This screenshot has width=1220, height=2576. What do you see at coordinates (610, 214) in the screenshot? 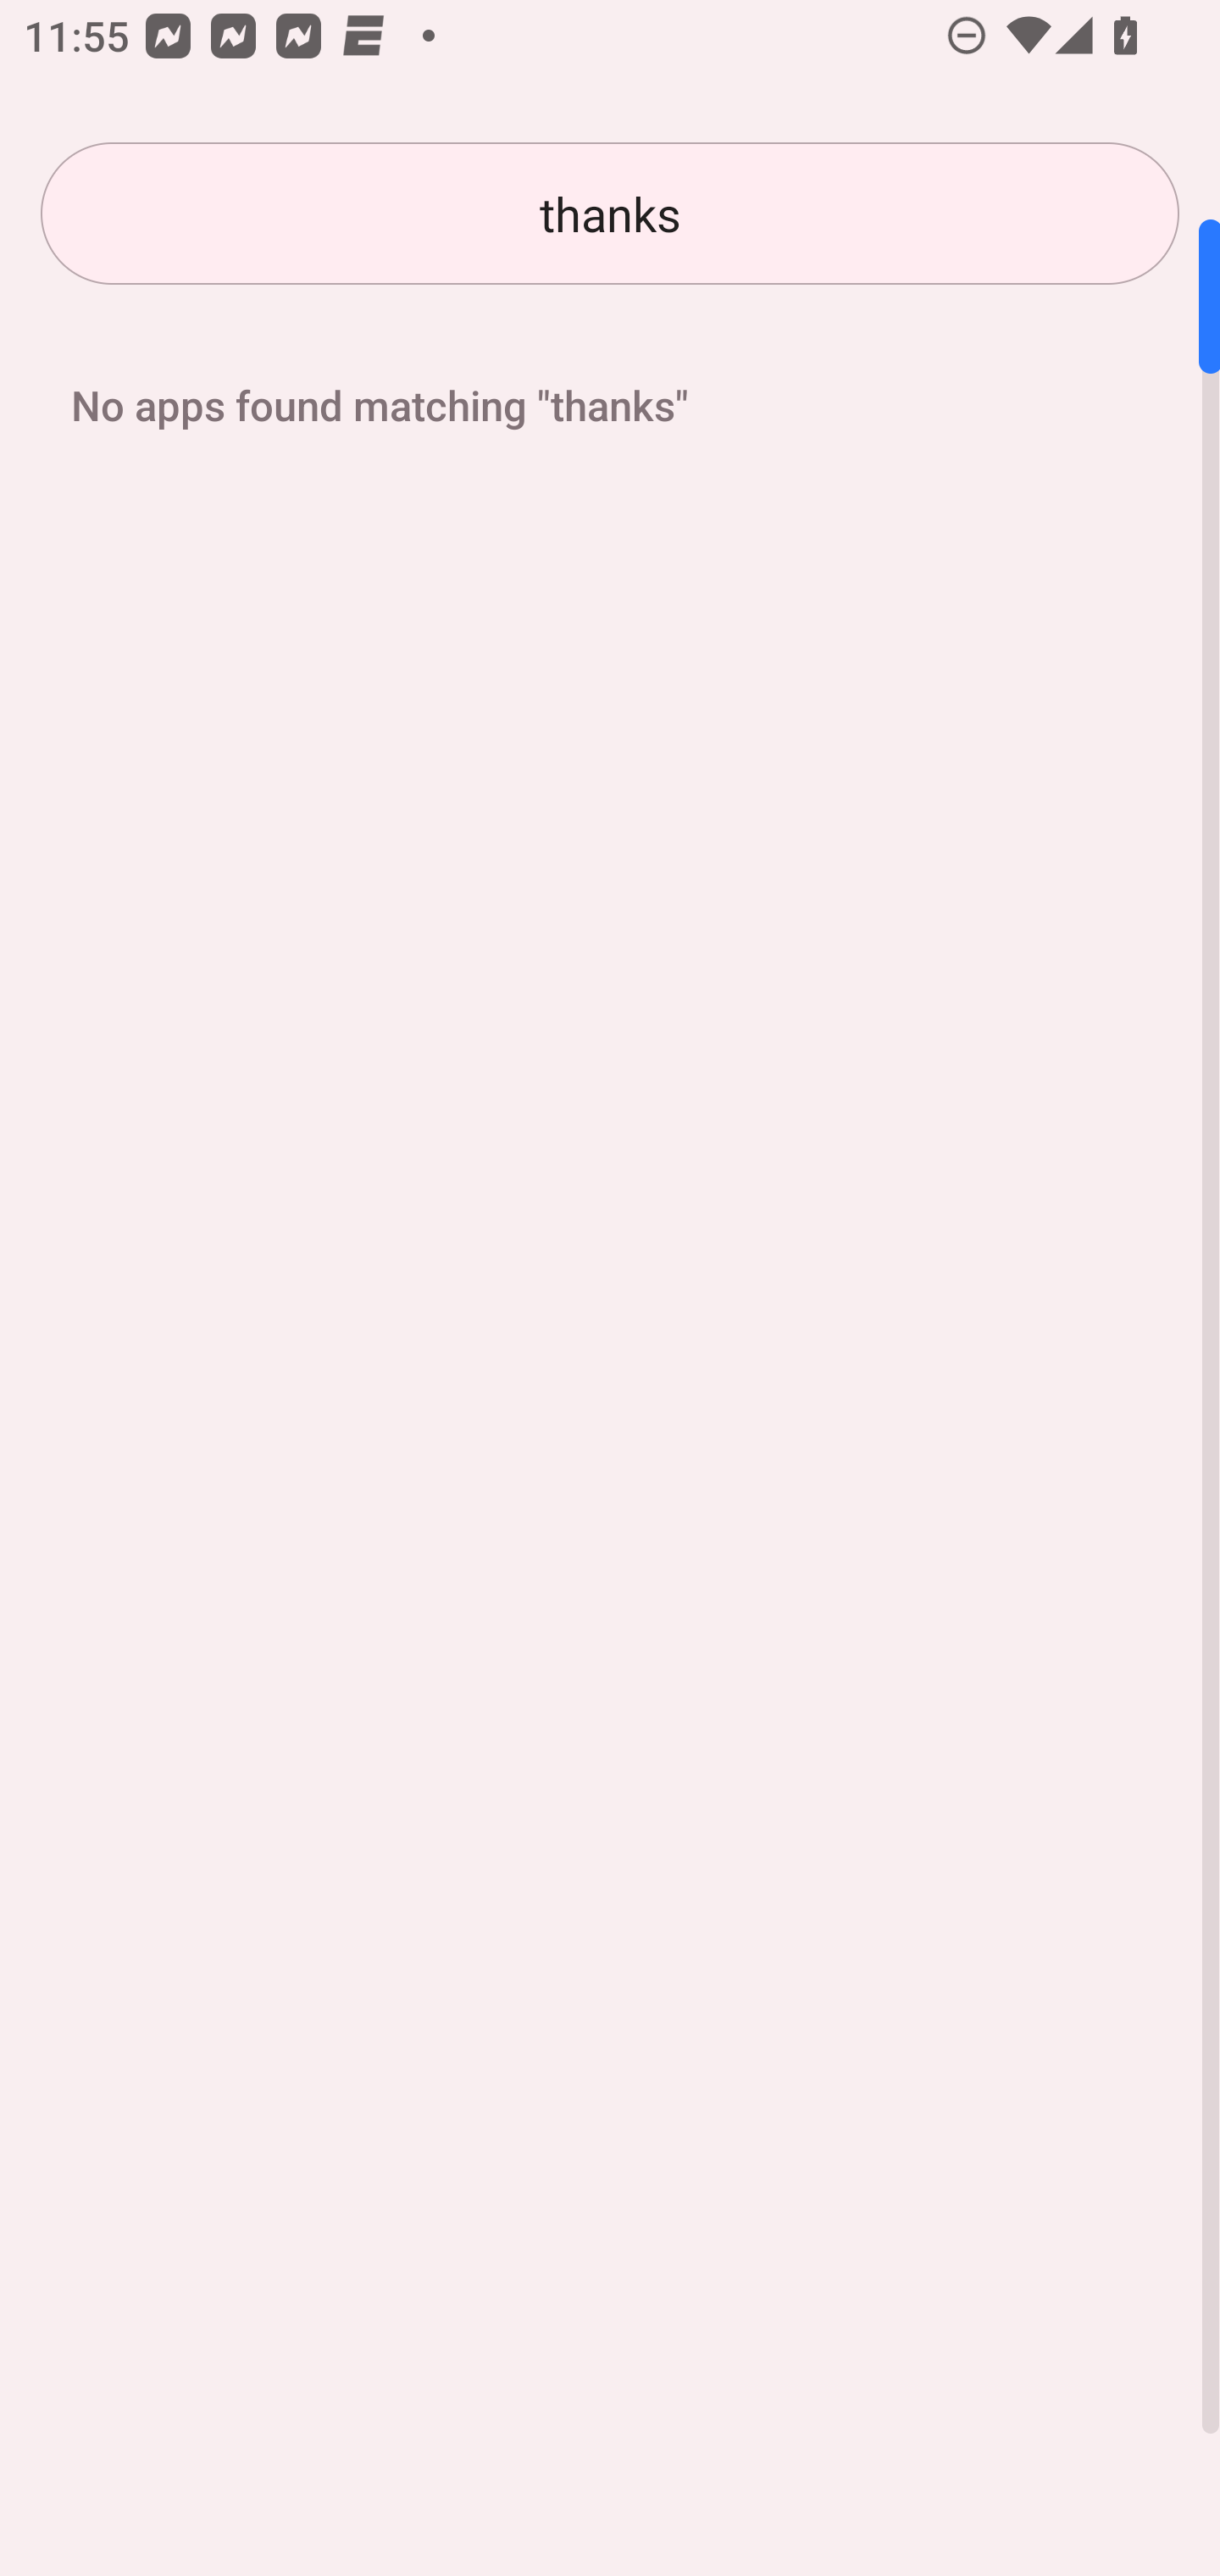
I see `thanks` at bounding box center [610, 214].